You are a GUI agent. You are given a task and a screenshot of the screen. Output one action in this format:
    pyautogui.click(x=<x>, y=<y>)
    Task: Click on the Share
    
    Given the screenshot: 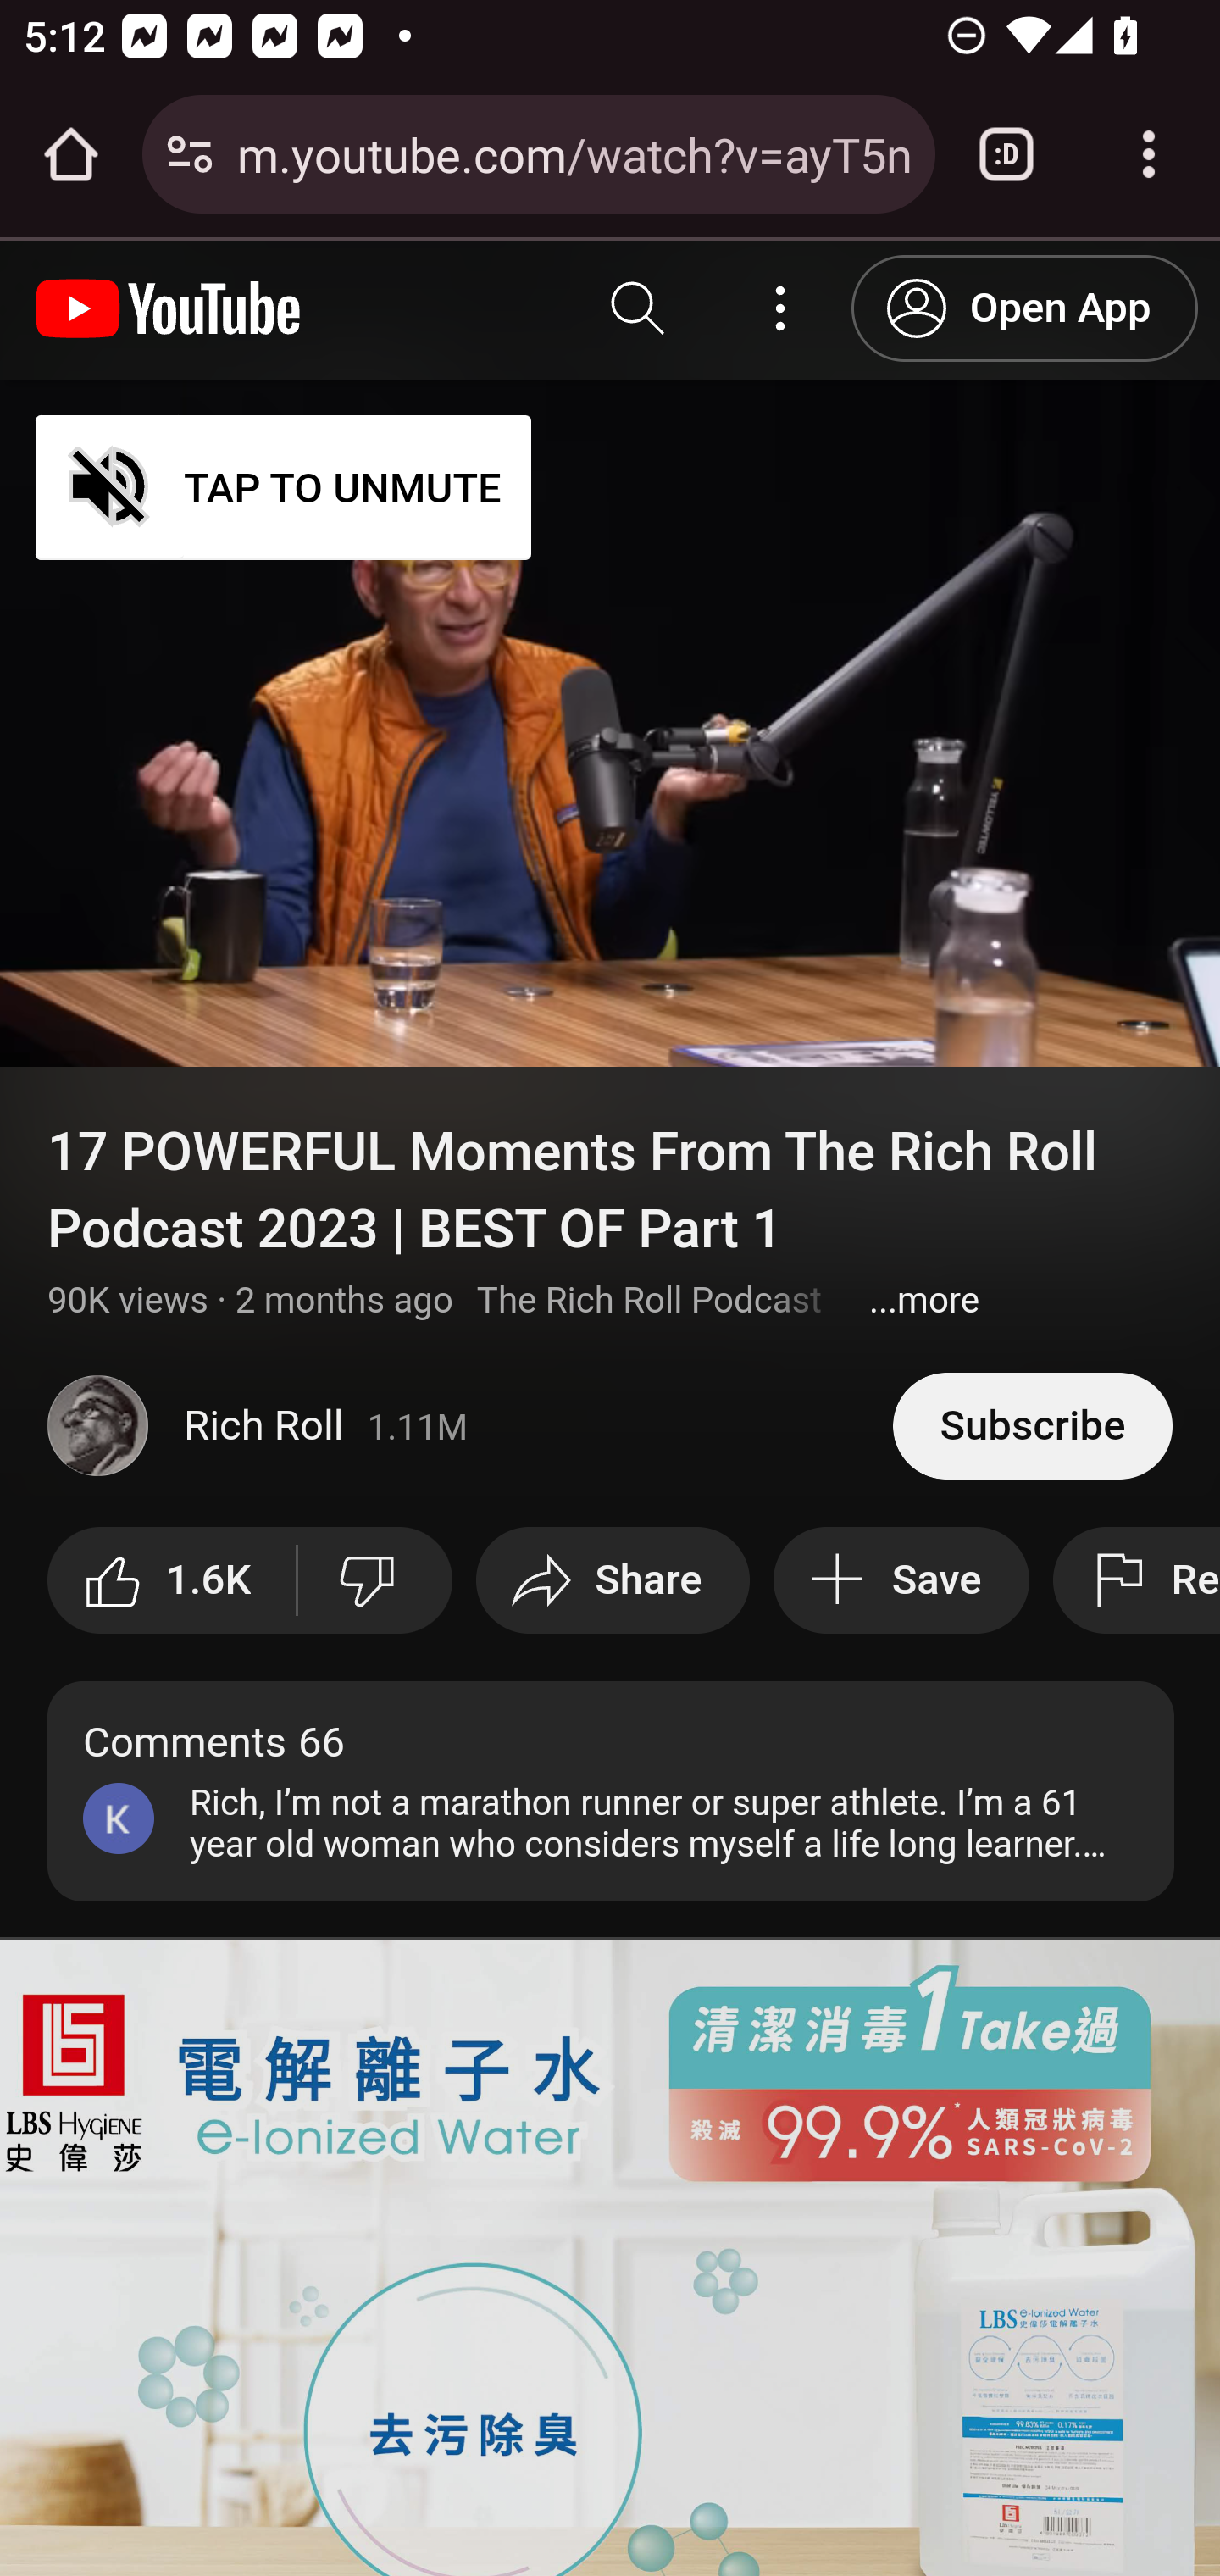 What is the action you would take?
    pyautogui.click(x=612, y=1579)
    